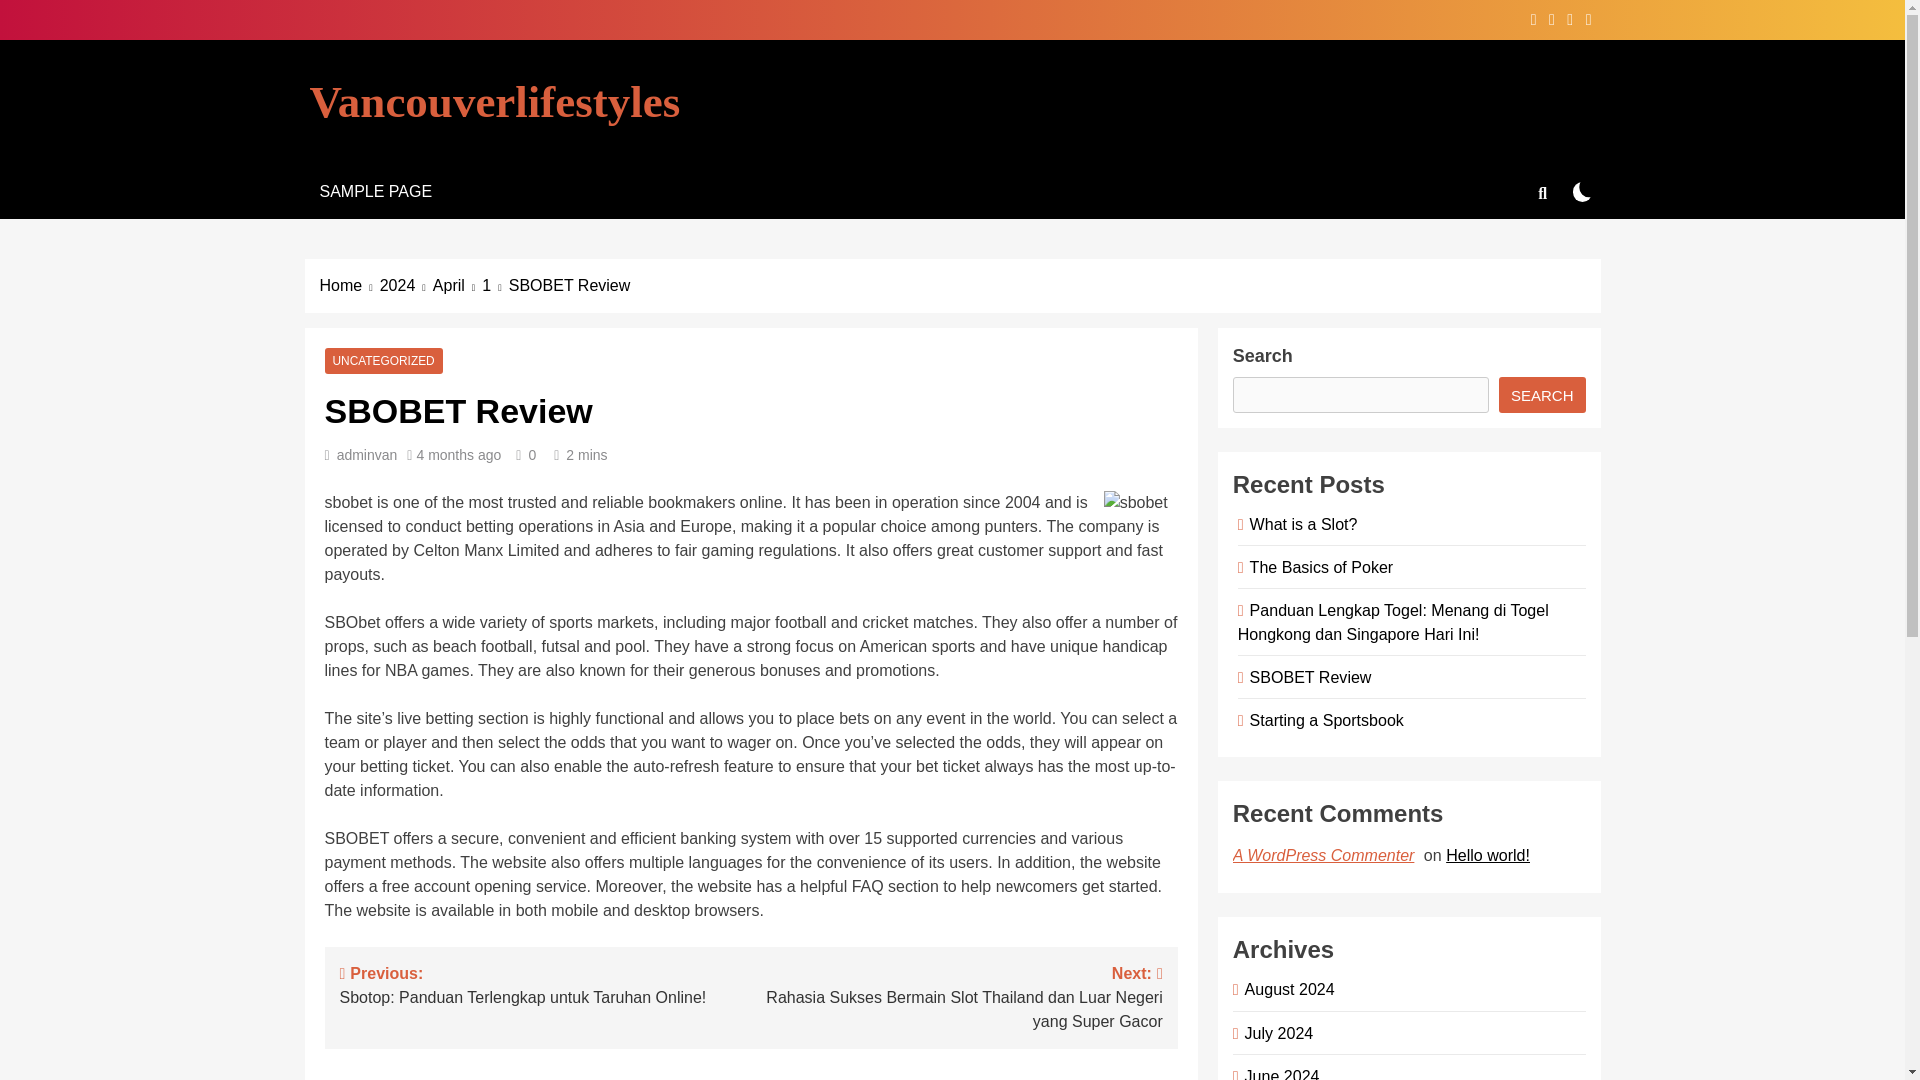 The height and width of the screenshot is (1080, 1920). What do you see at coordinates (1300, 524) in the screenshot?
I see `What is a Slot?` at bounding box center [1300, 524].